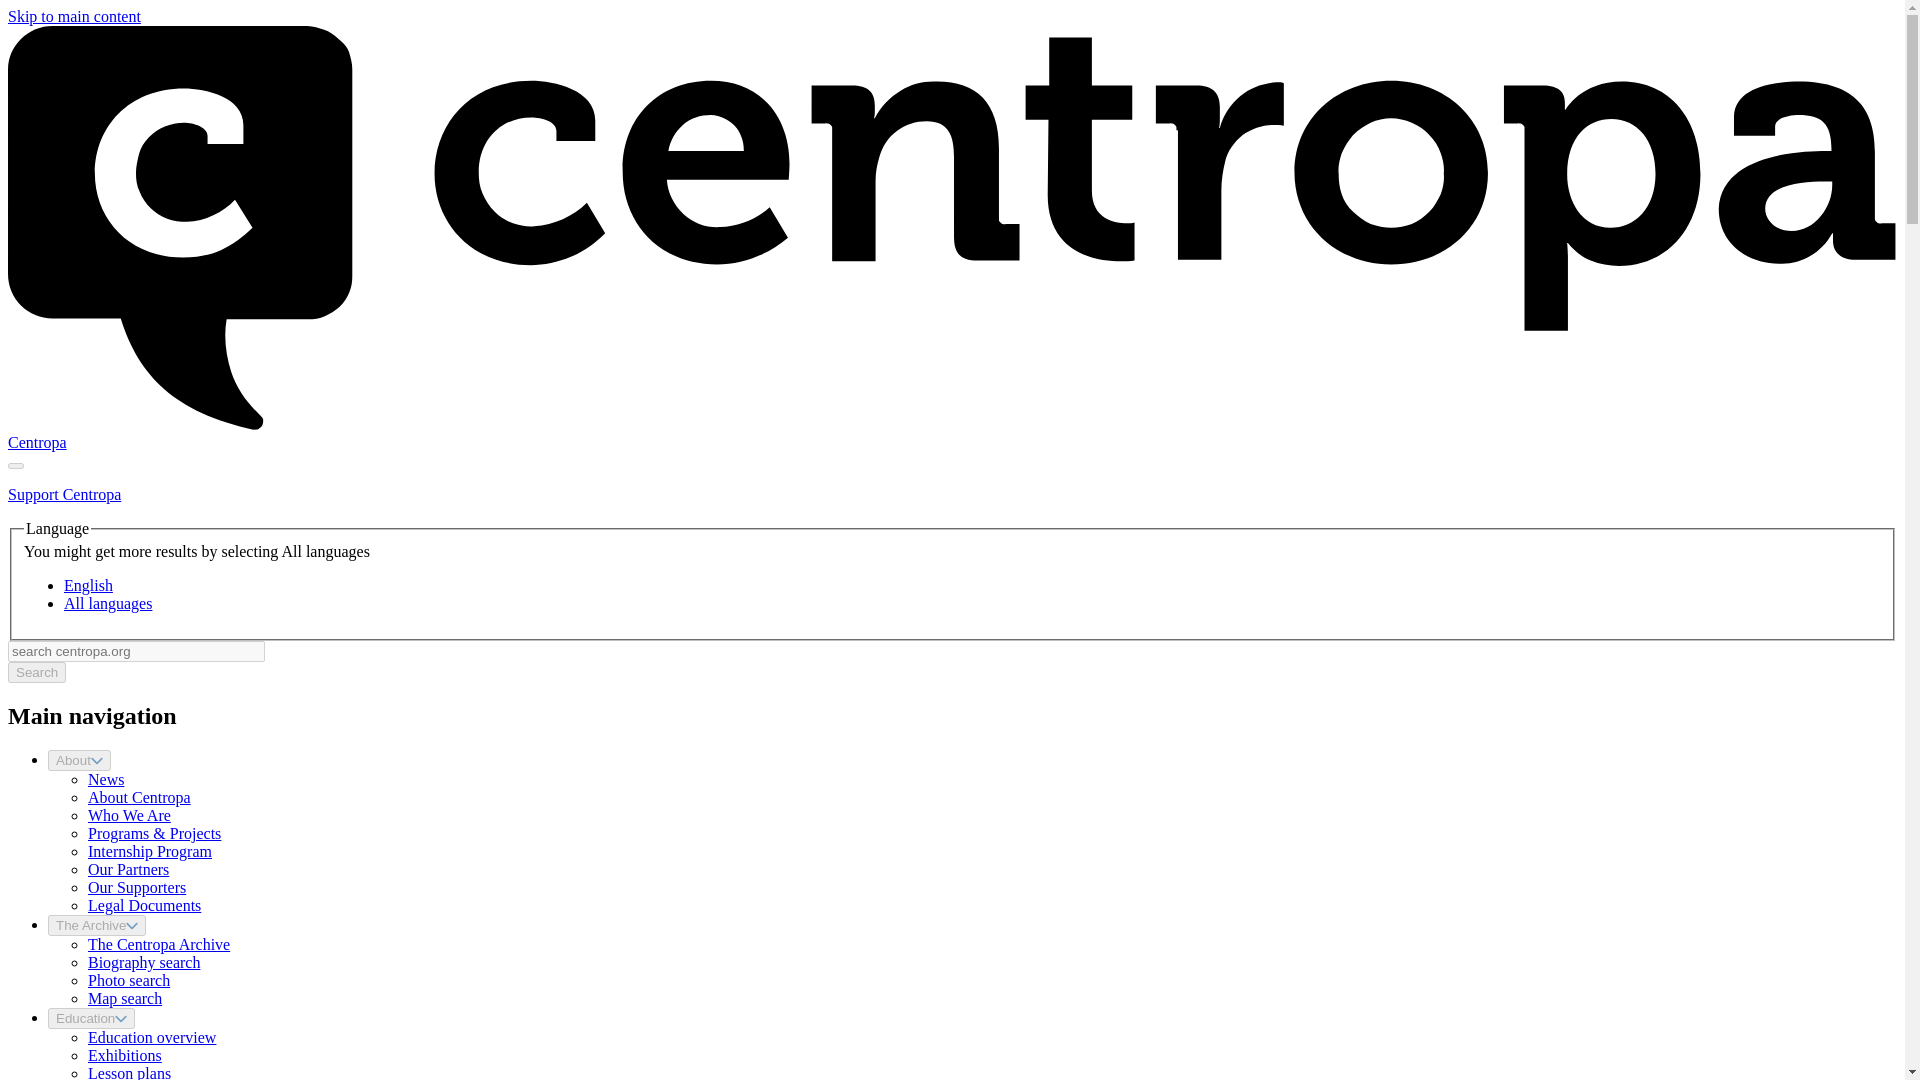  What do you see at coordinates (64, 494) in the screenshot?
I see `Support Centropa` at bounding box center [64, 494].